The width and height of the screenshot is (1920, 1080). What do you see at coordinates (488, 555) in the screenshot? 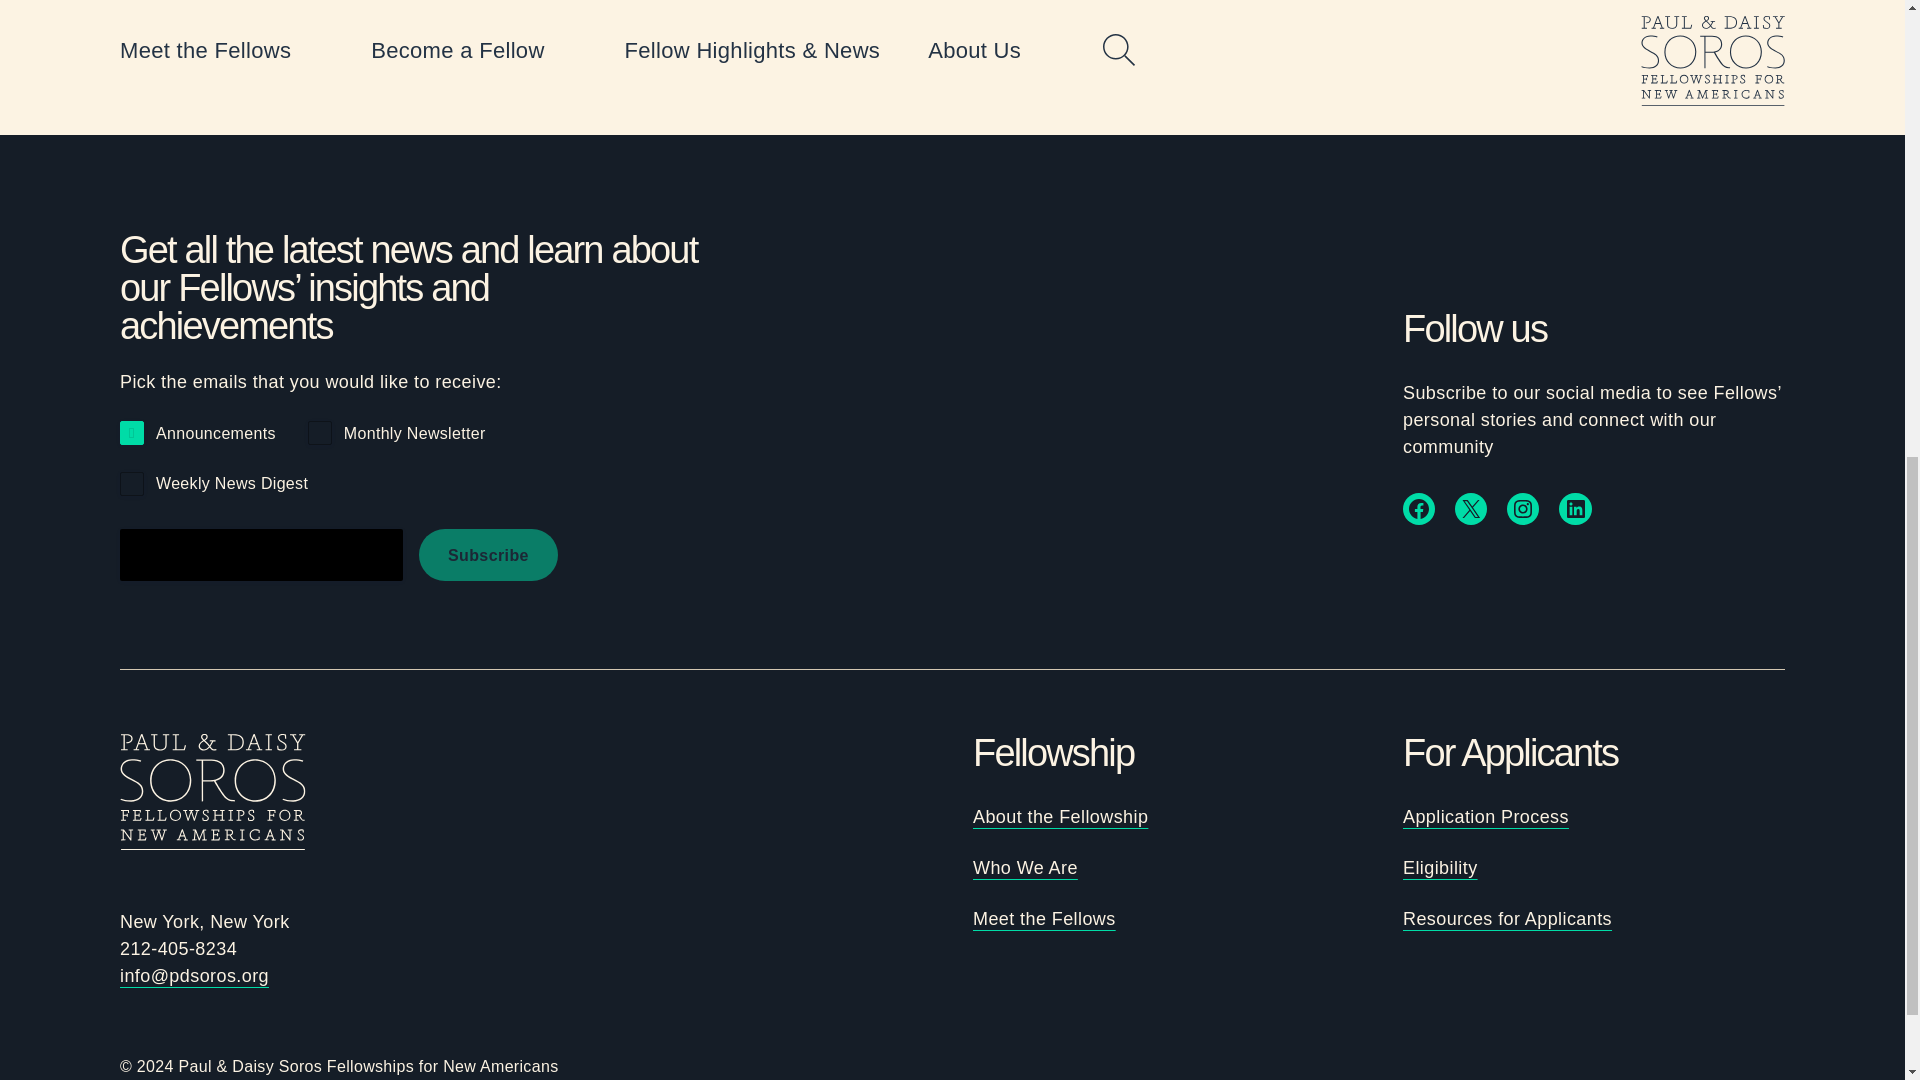
I see `Subscribe` at bounding box center [488, 555].